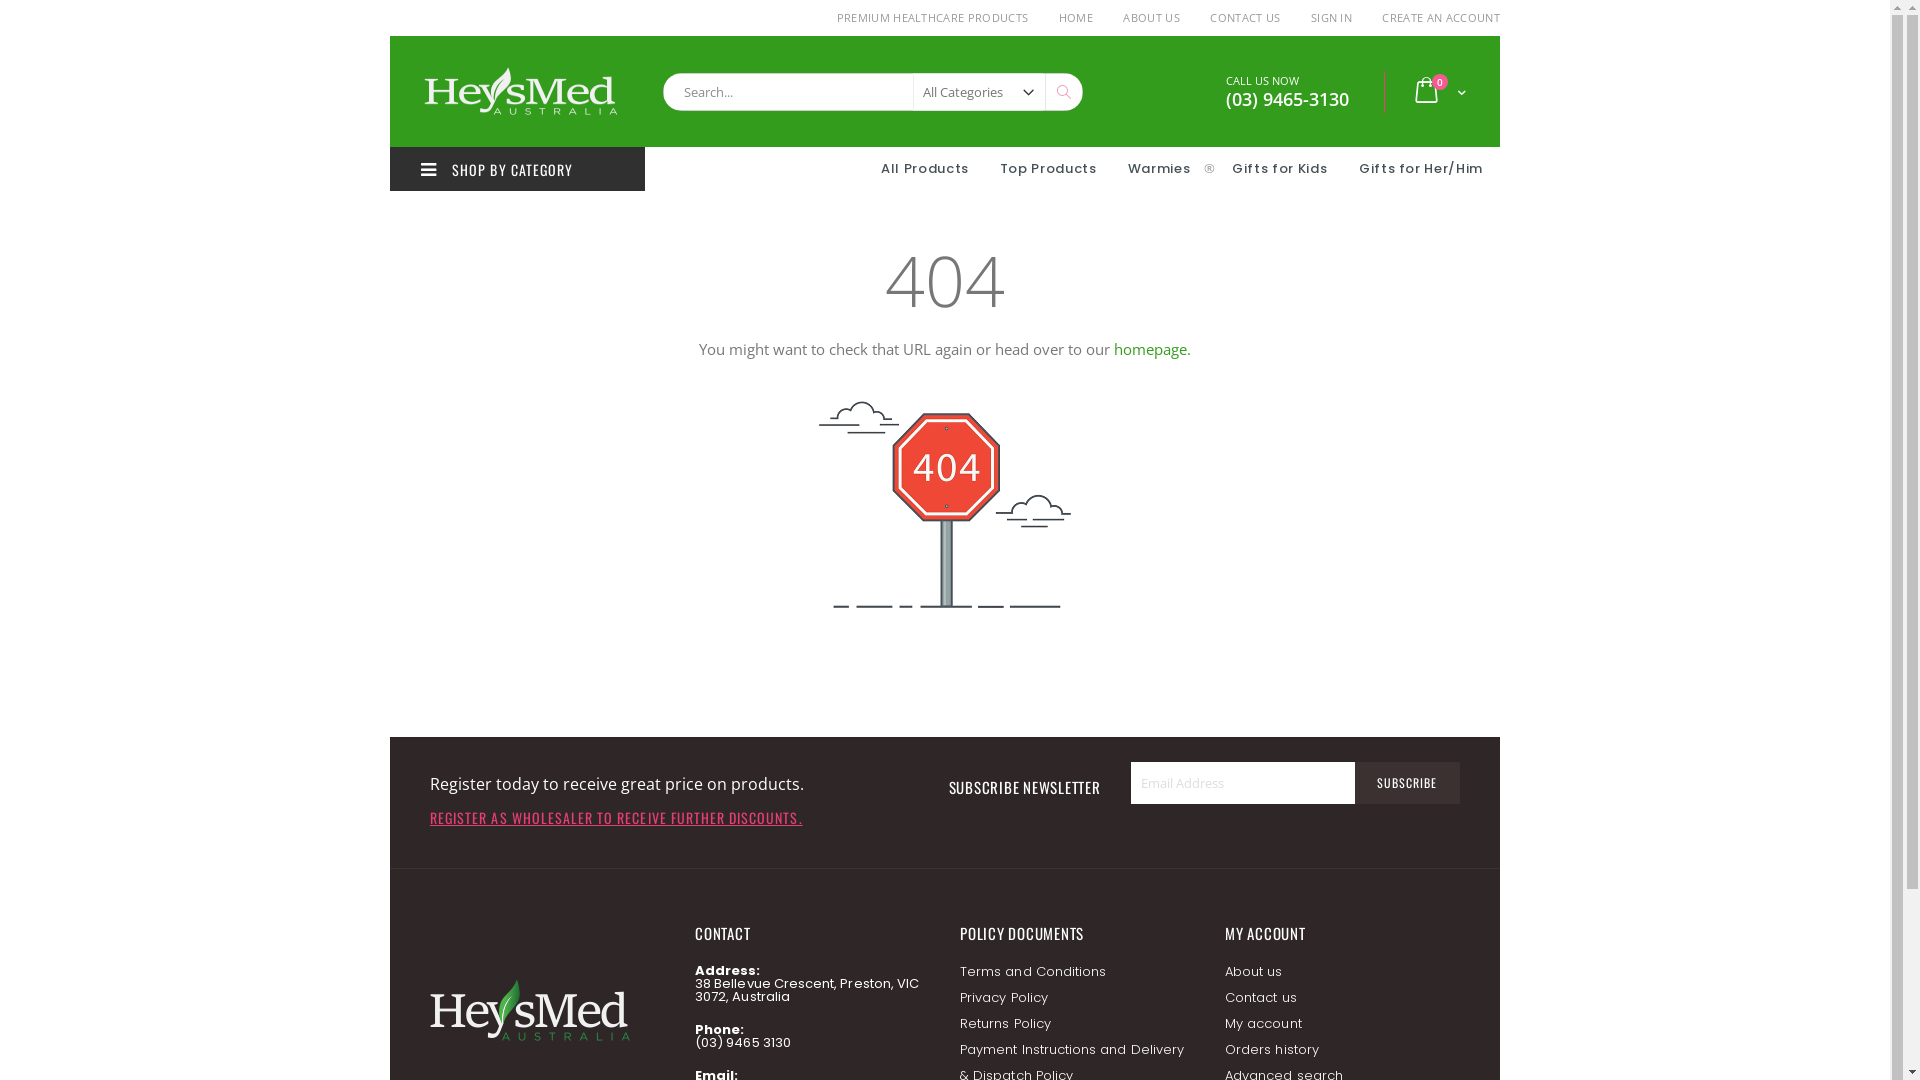  Describe the element at coordinates (1152, 349) in the screenshot. I see `homepage.` at that location.